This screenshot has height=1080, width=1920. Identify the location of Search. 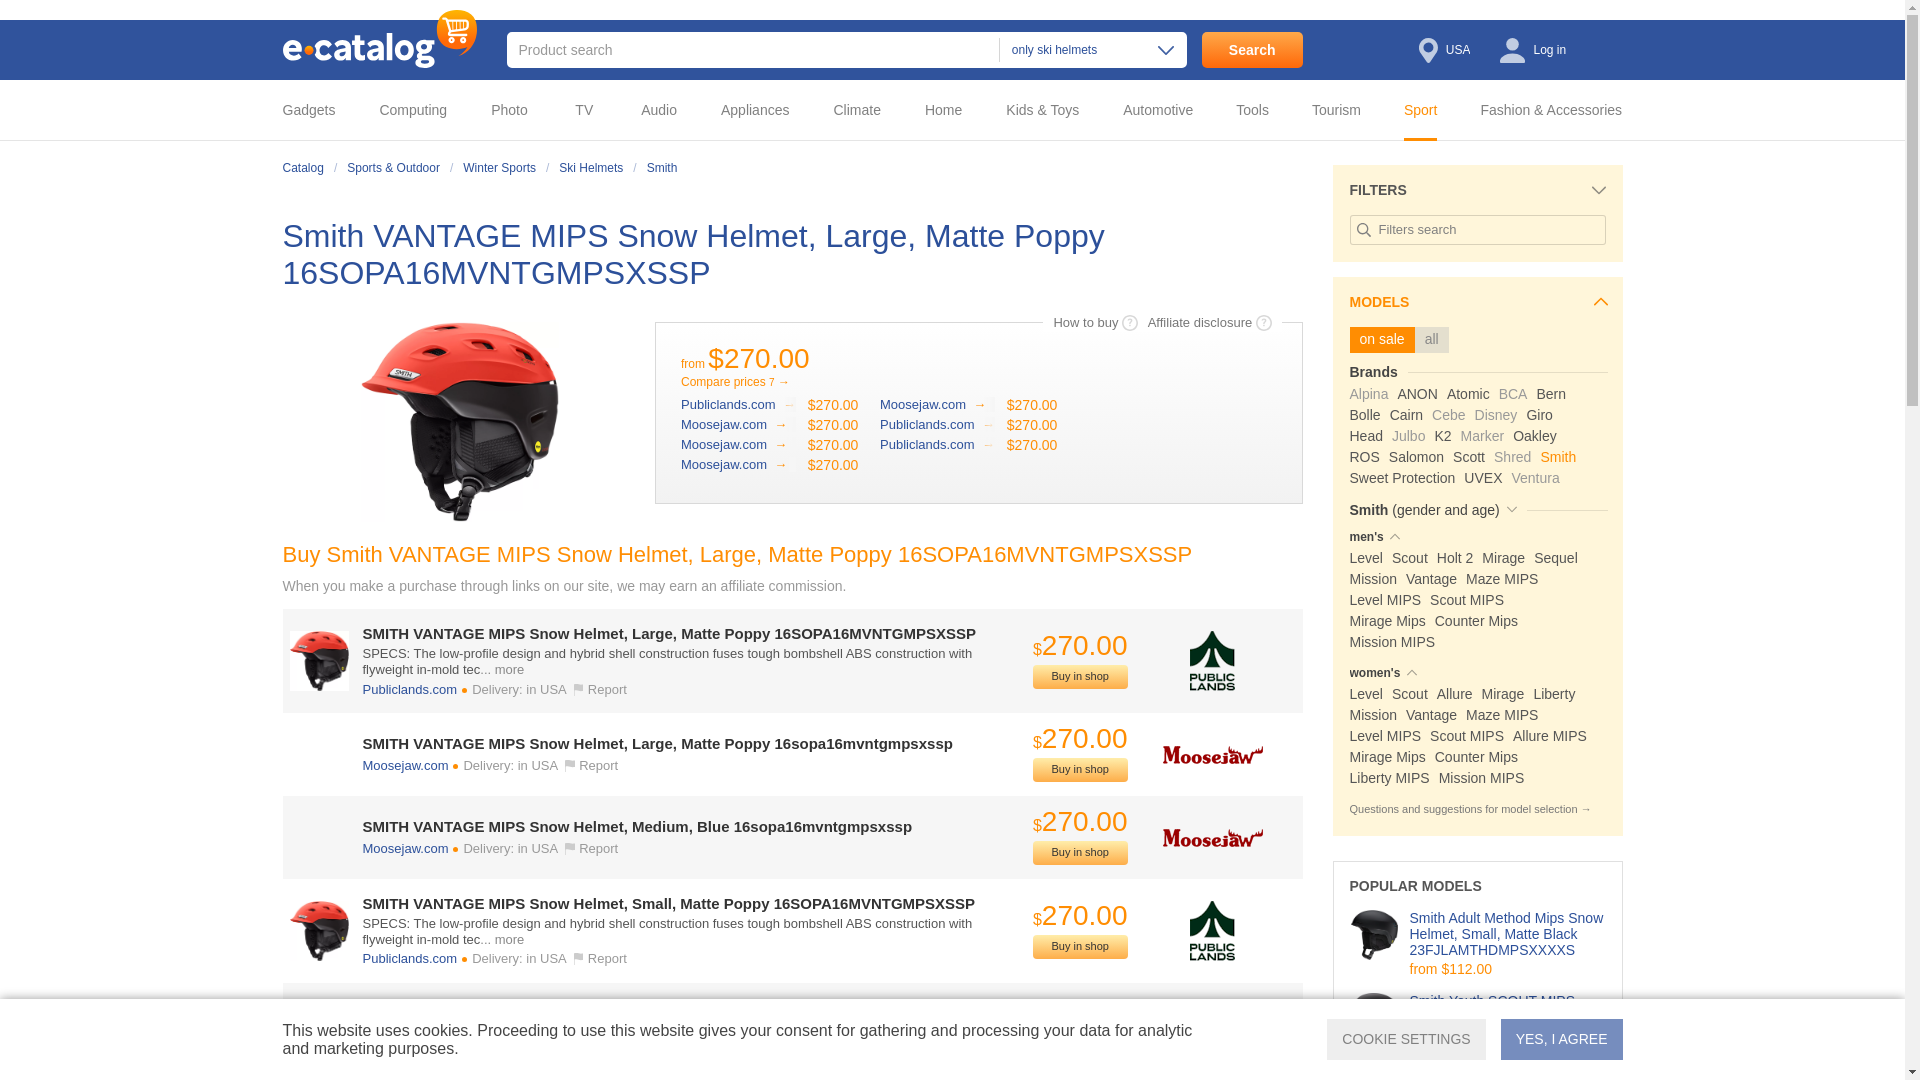
(1252, 50).